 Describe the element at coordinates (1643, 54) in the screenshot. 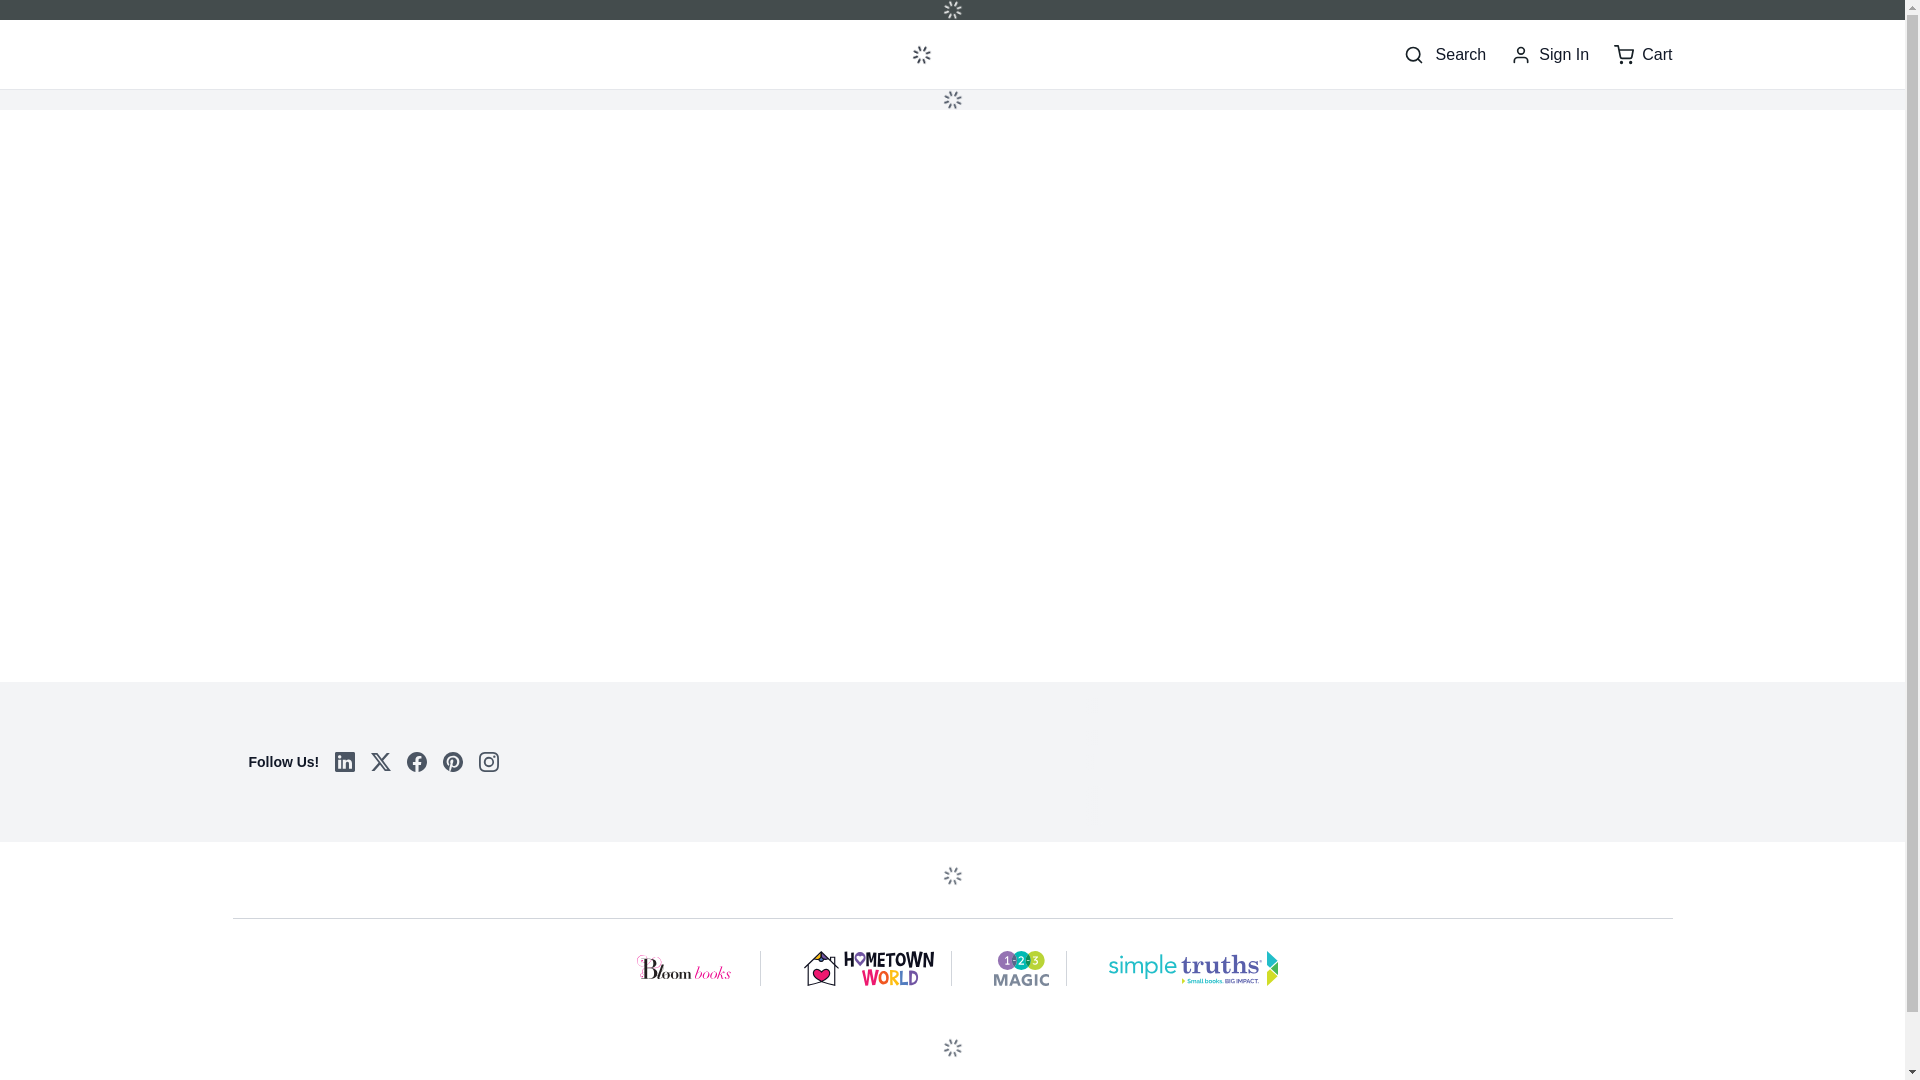

I see `Cart` at that location.